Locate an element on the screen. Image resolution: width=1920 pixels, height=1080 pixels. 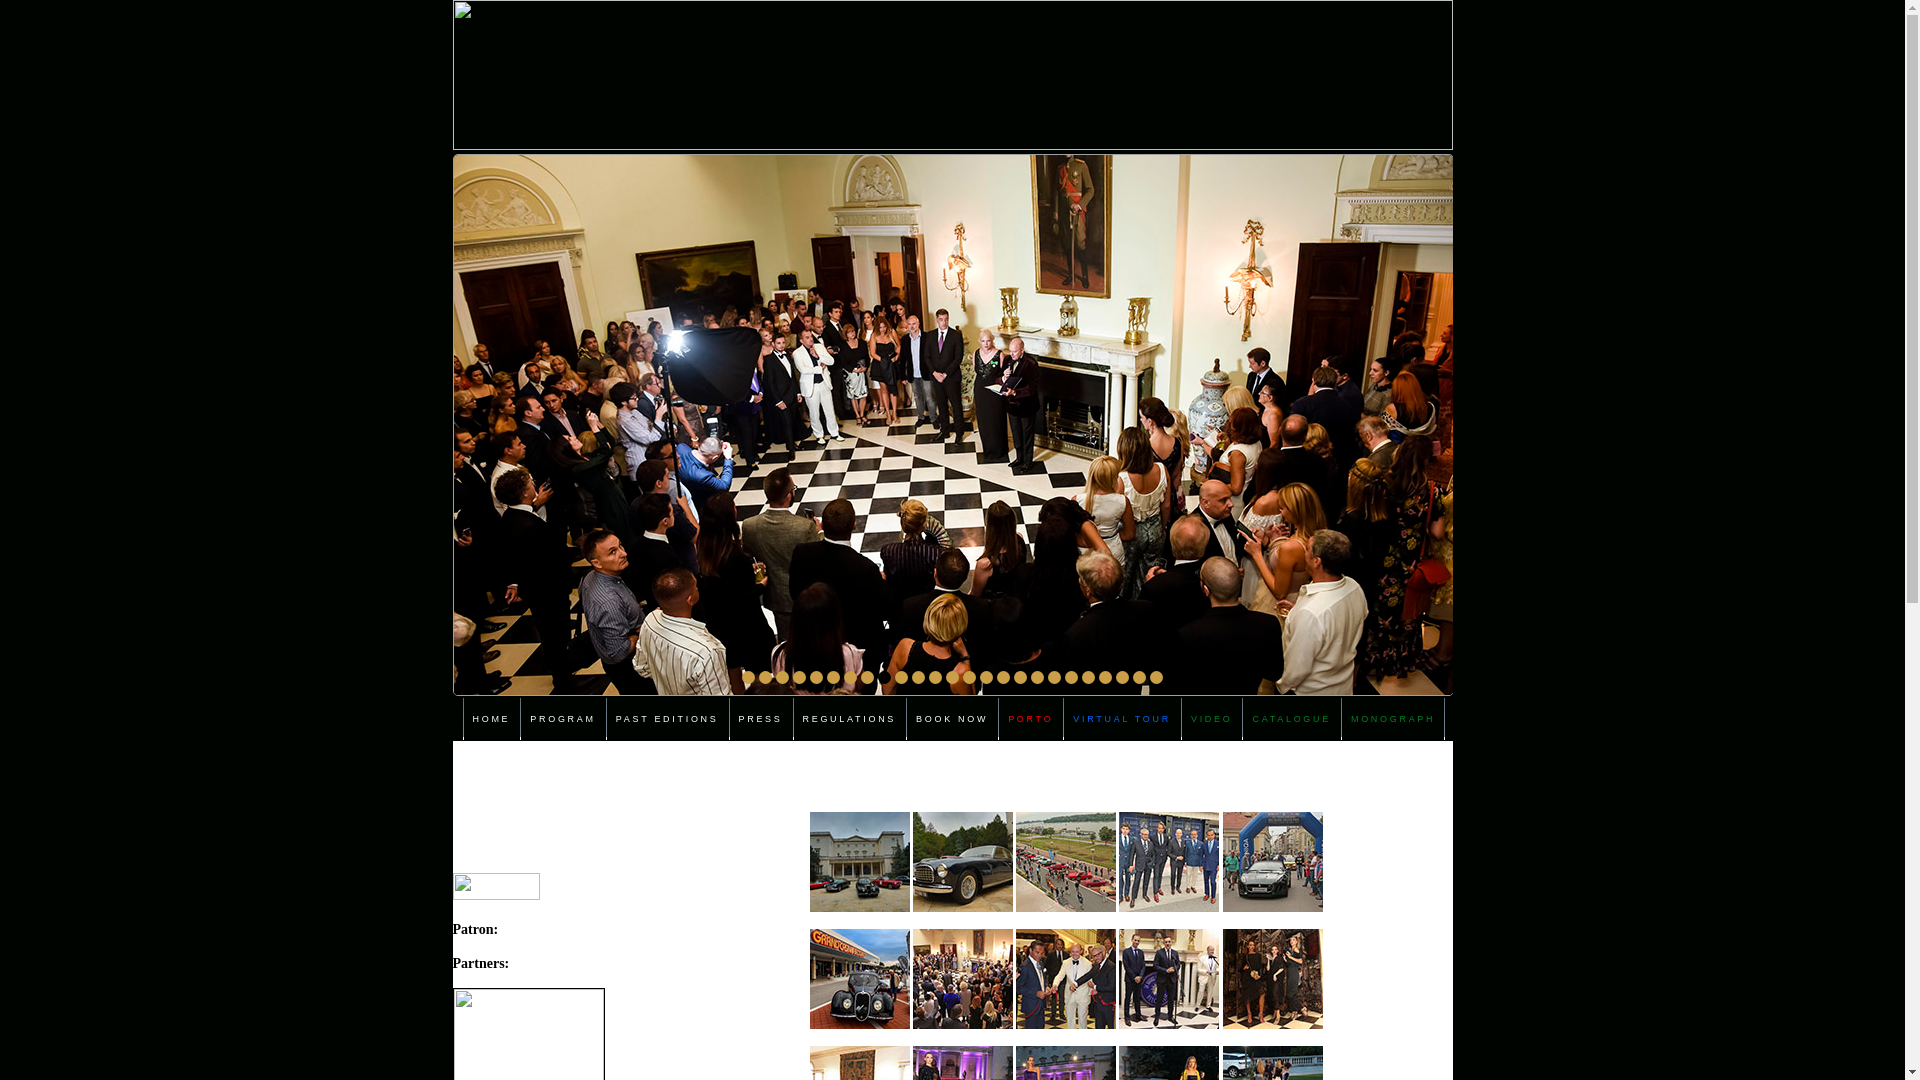
HOME is located at coordinates (491, 719).